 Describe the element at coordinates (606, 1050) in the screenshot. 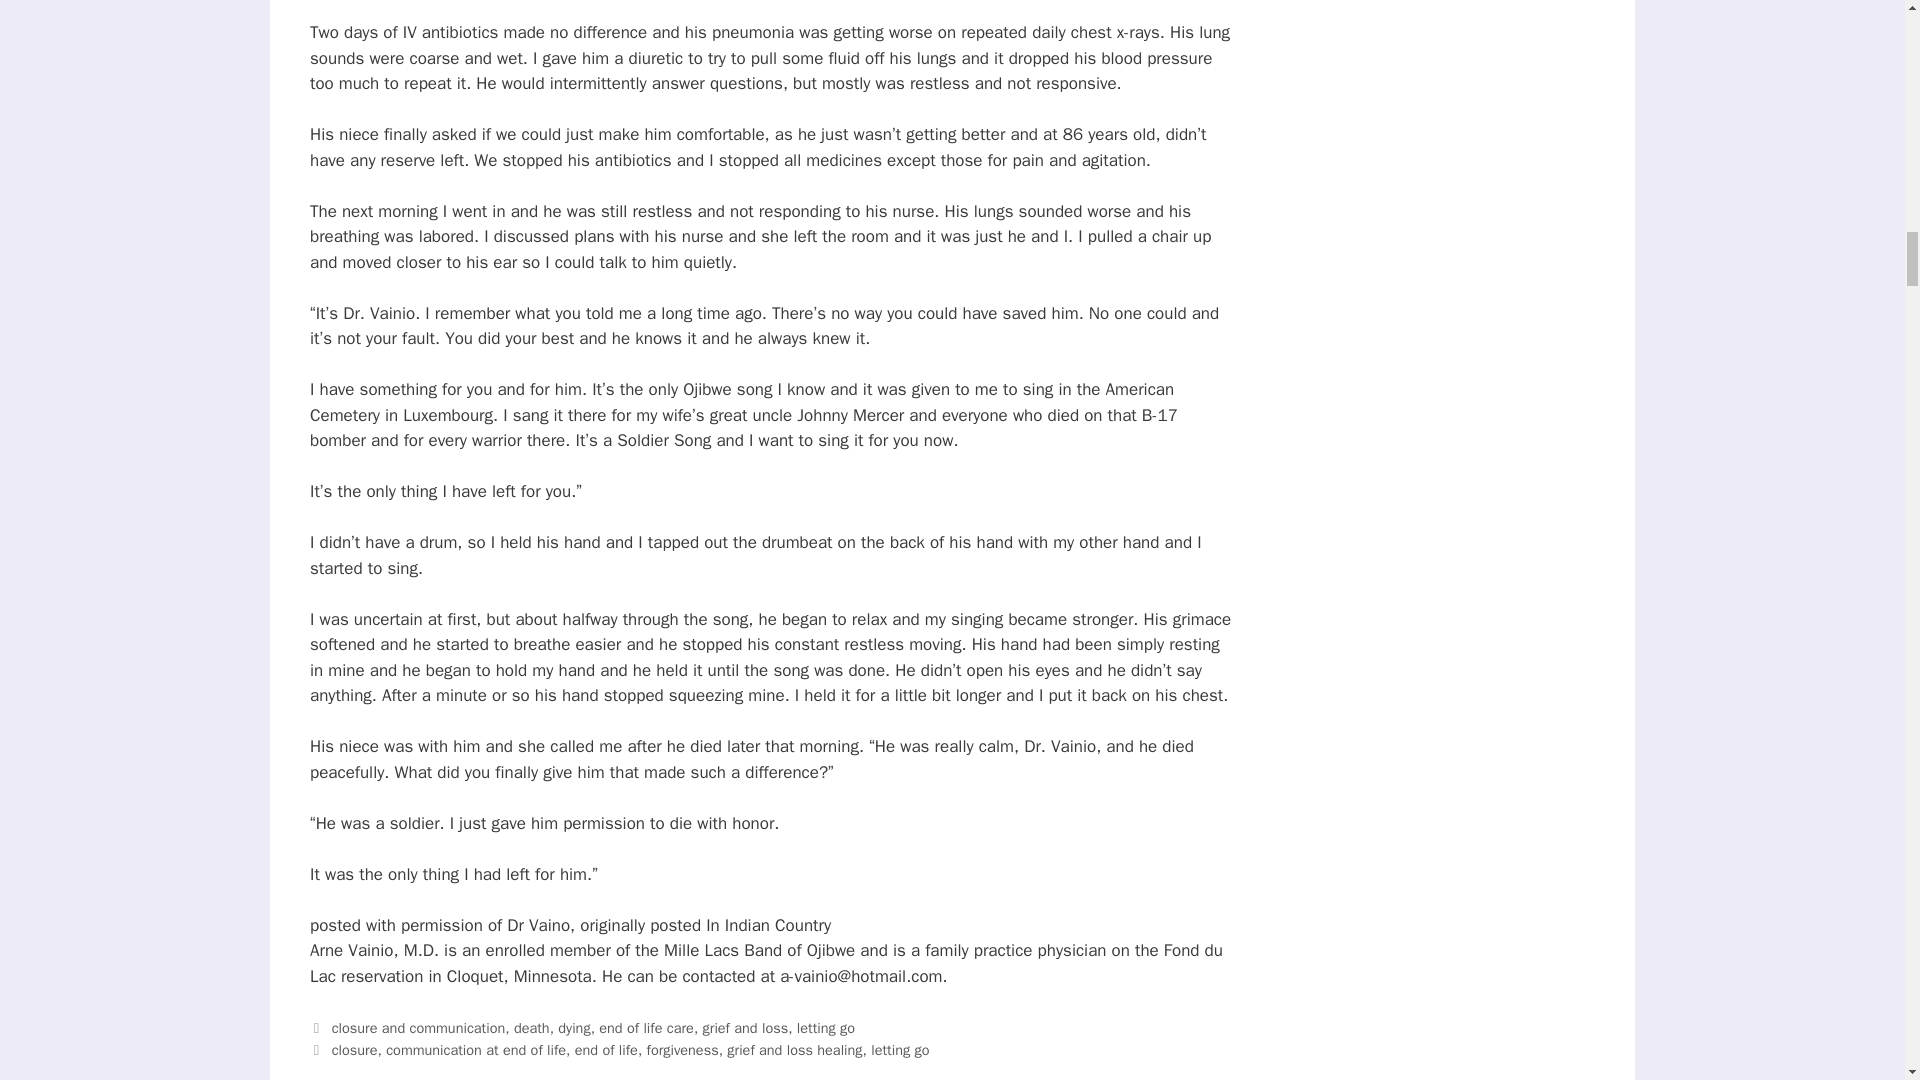

I see `end of life` at that location.